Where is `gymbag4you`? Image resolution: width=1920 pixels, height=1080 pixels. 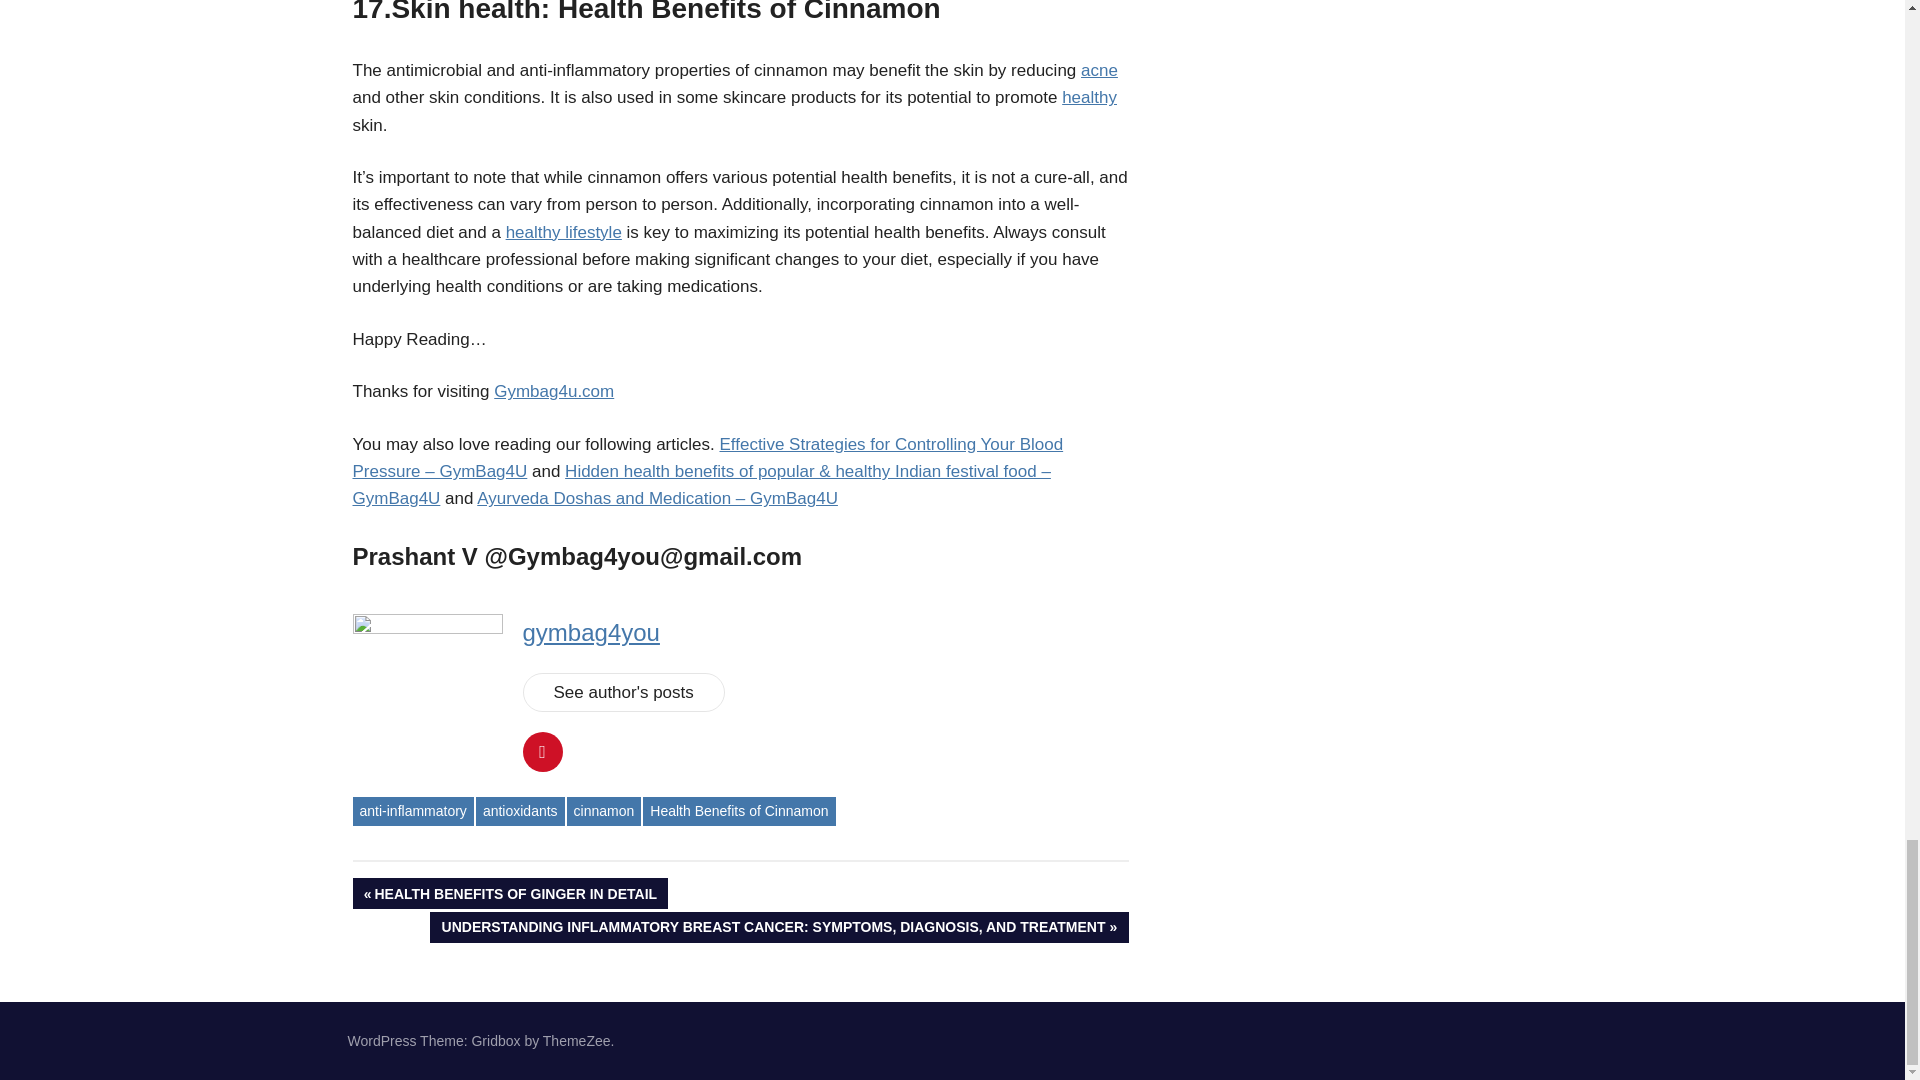
gymbag4you is located at coordinates (1089, 96).